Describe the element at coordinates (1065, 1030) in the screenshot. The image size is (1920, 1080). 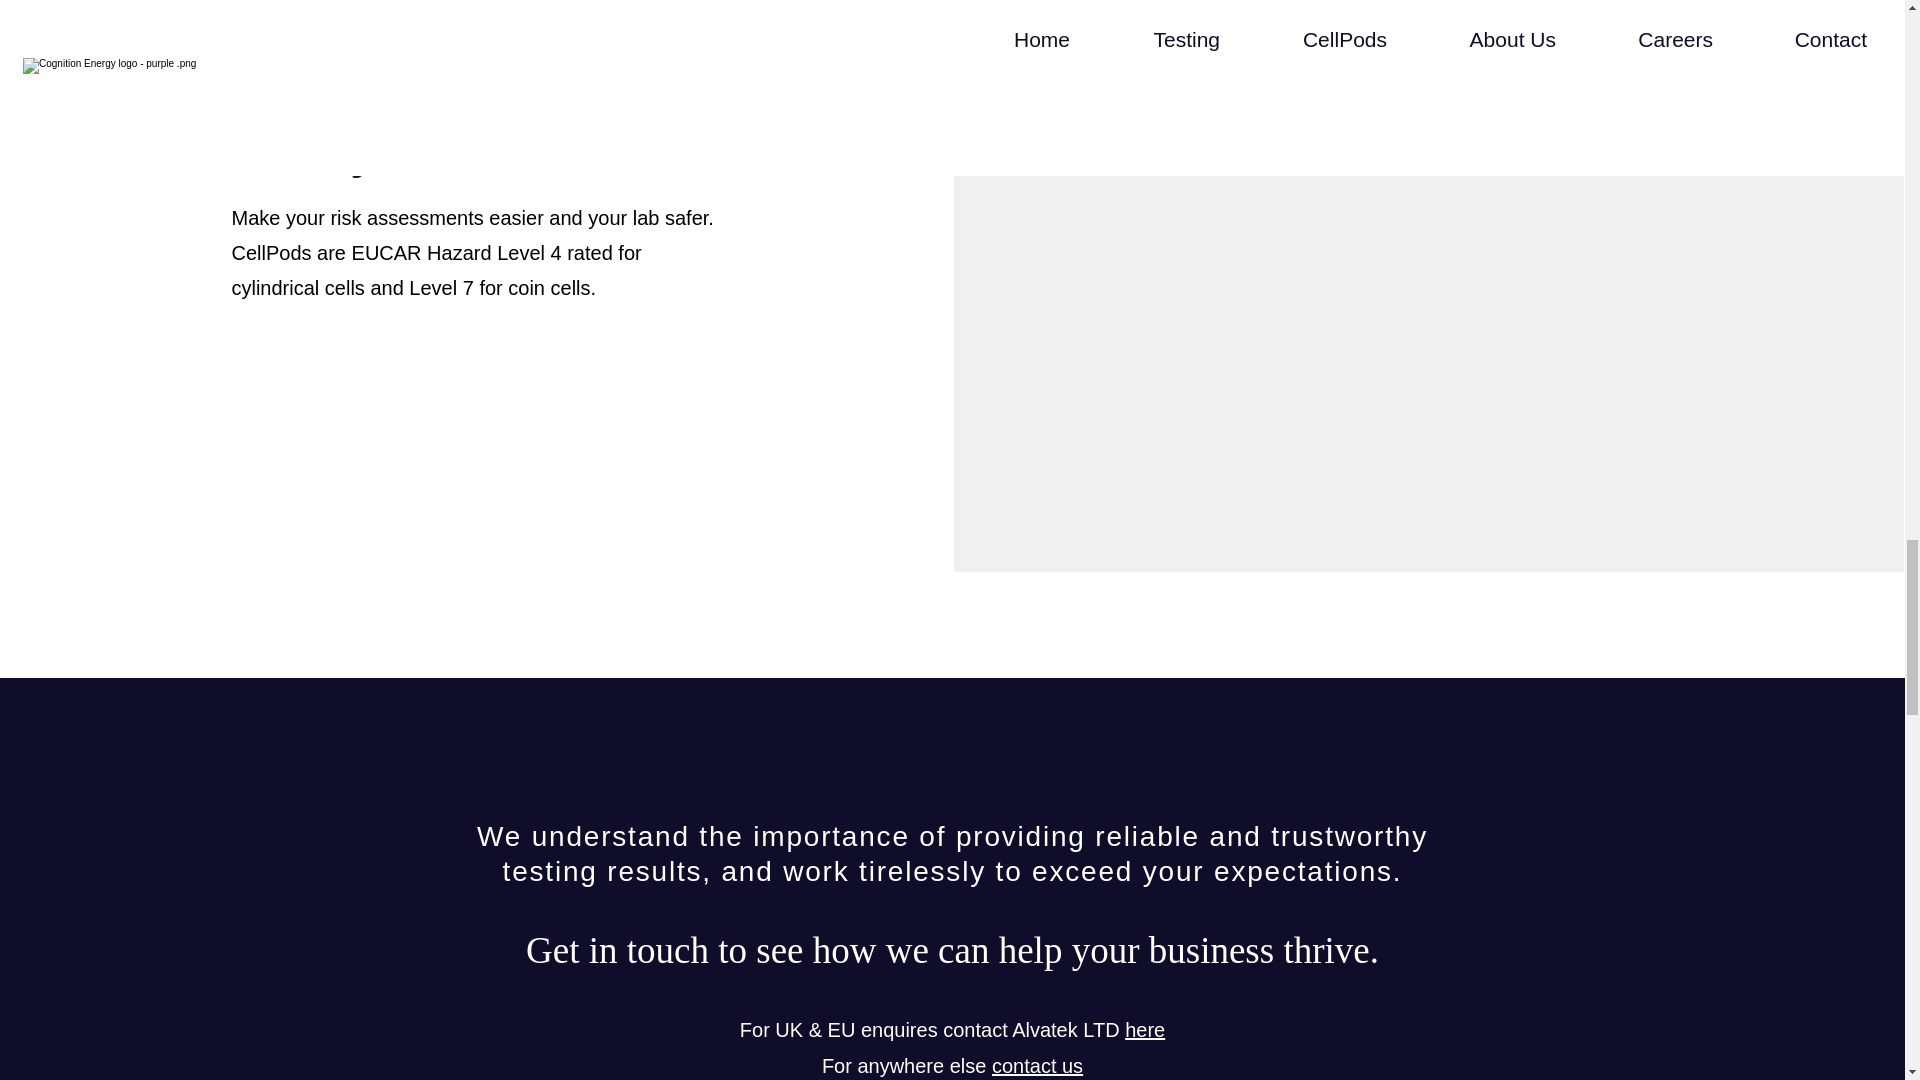
I see `Alvatek LTD` at that location.